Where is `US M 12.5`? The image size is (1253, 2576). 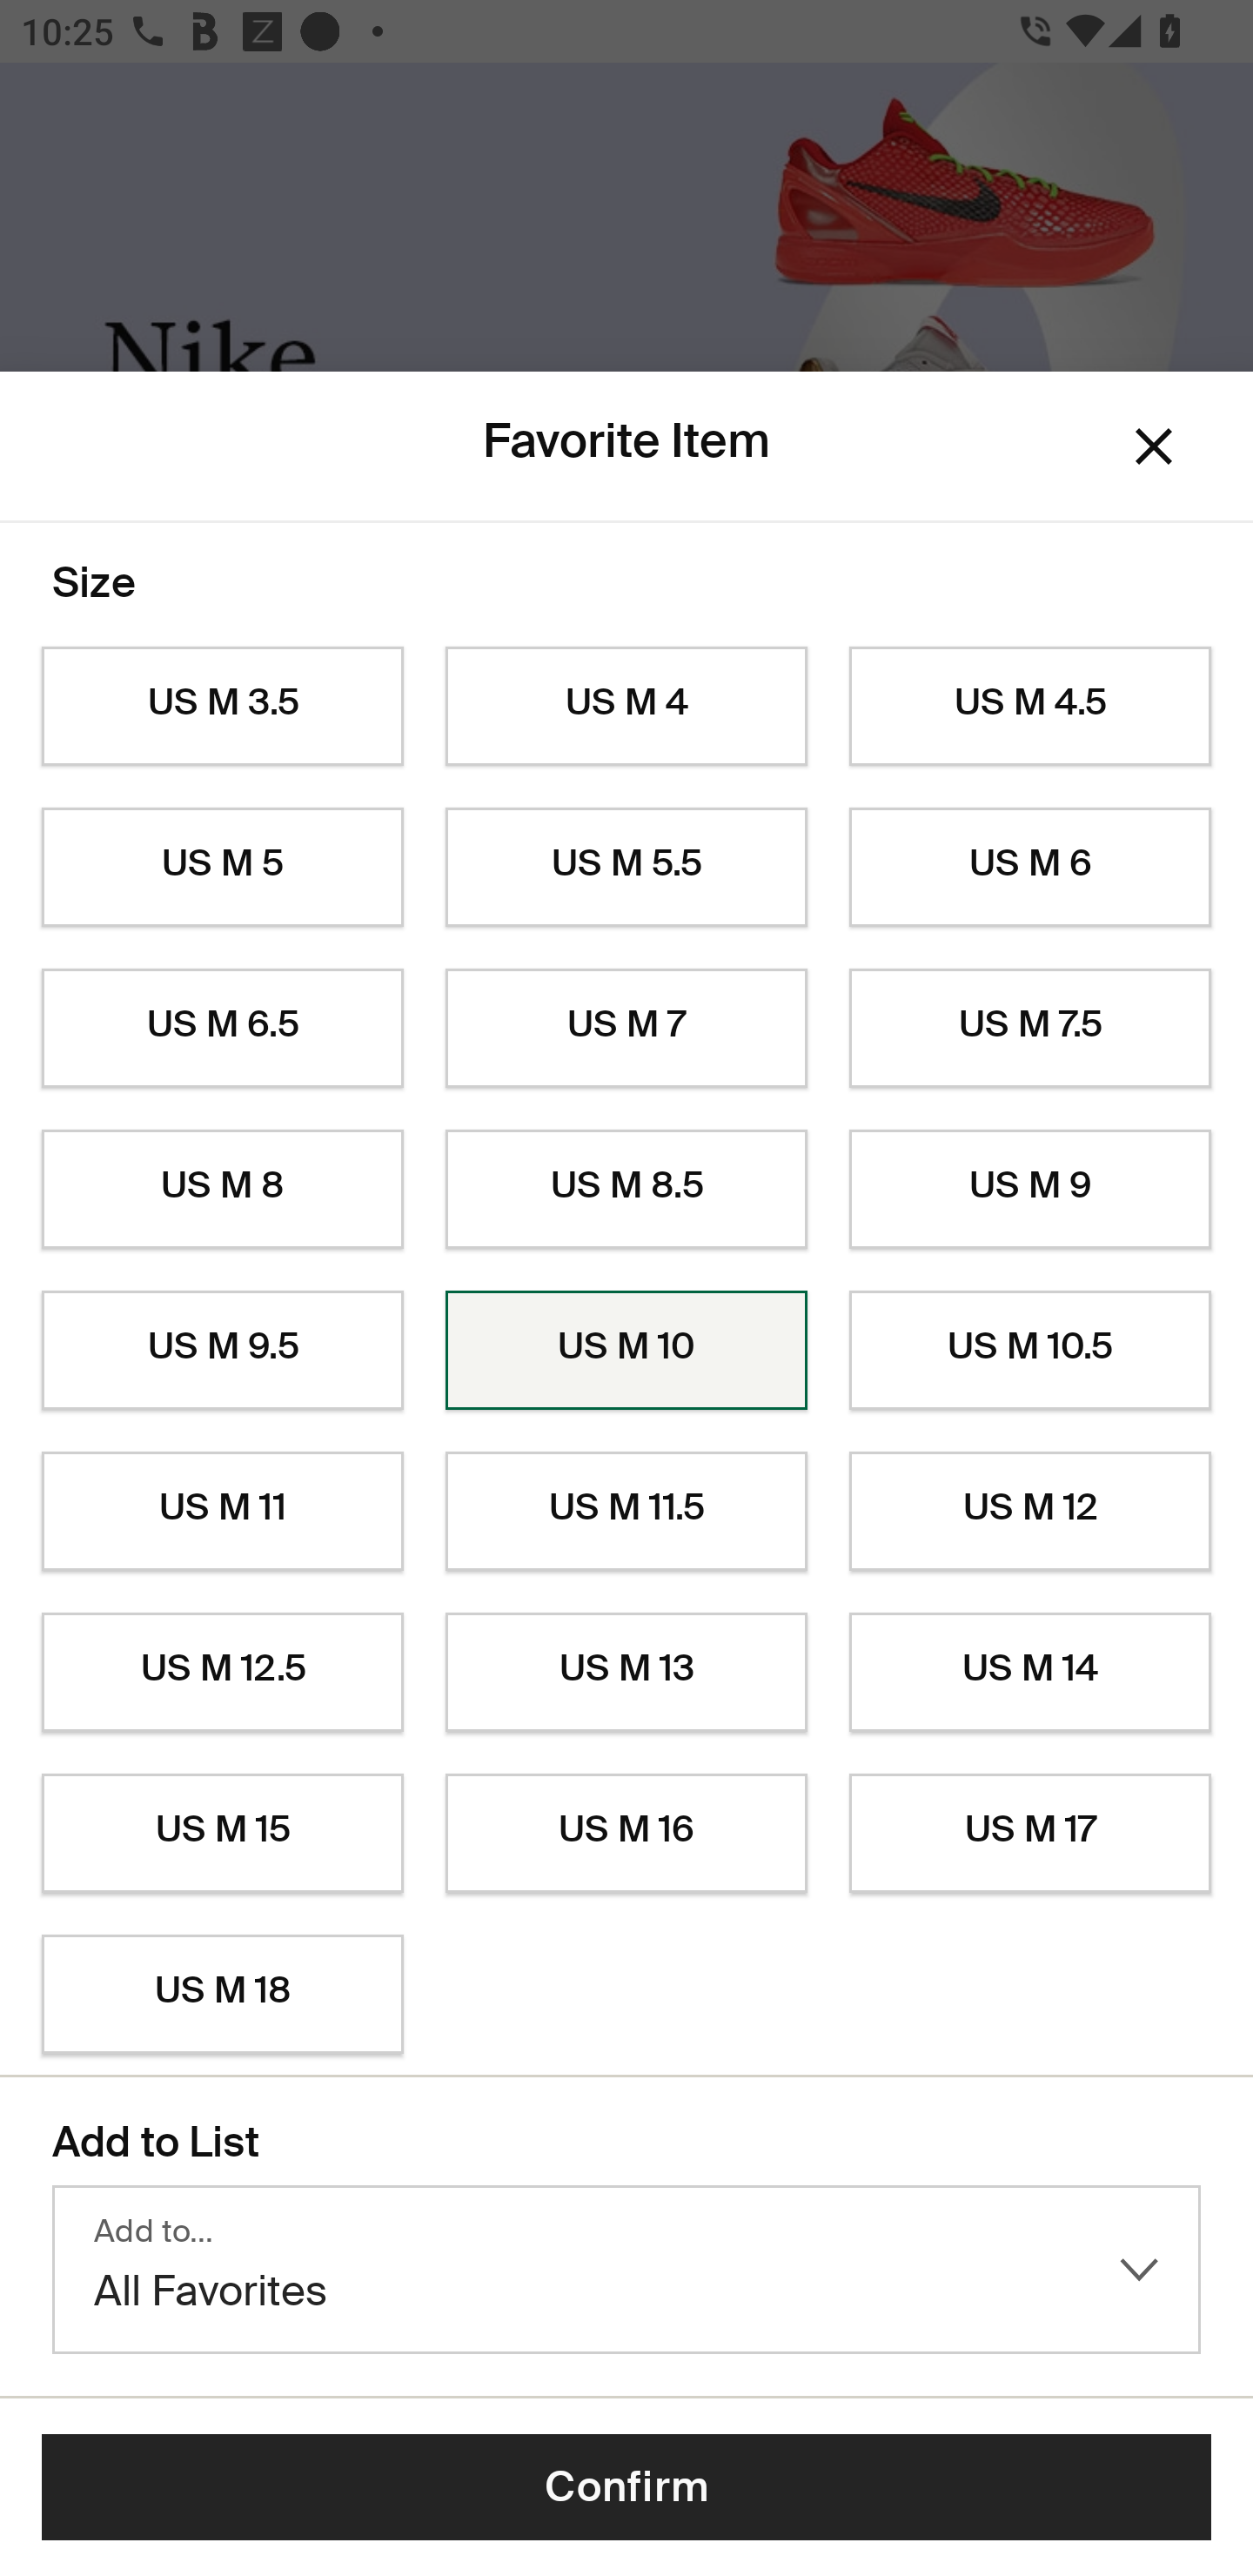
US M 12.5 is located at coordinates (222, 1673).